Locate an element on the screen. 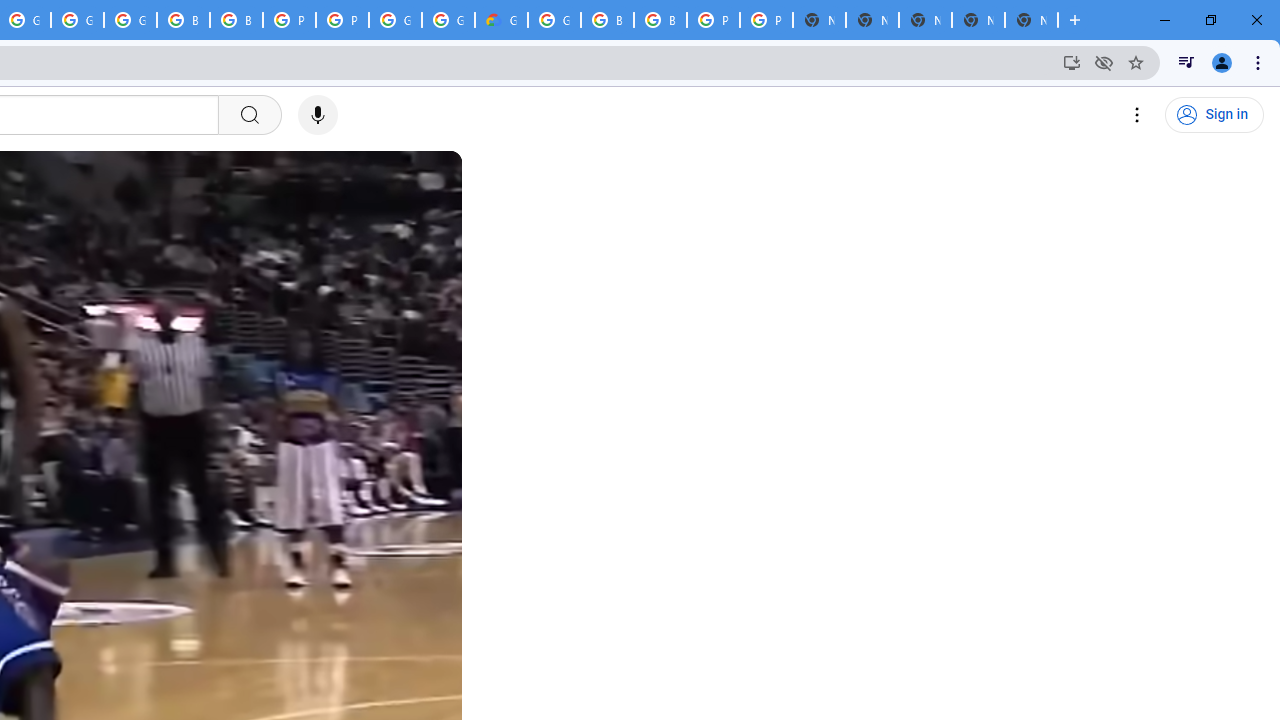 The image size is (1280, 720). Browse Chrome as a guest - Computer - Google Chrome Help is located at coordinates (660, 20).